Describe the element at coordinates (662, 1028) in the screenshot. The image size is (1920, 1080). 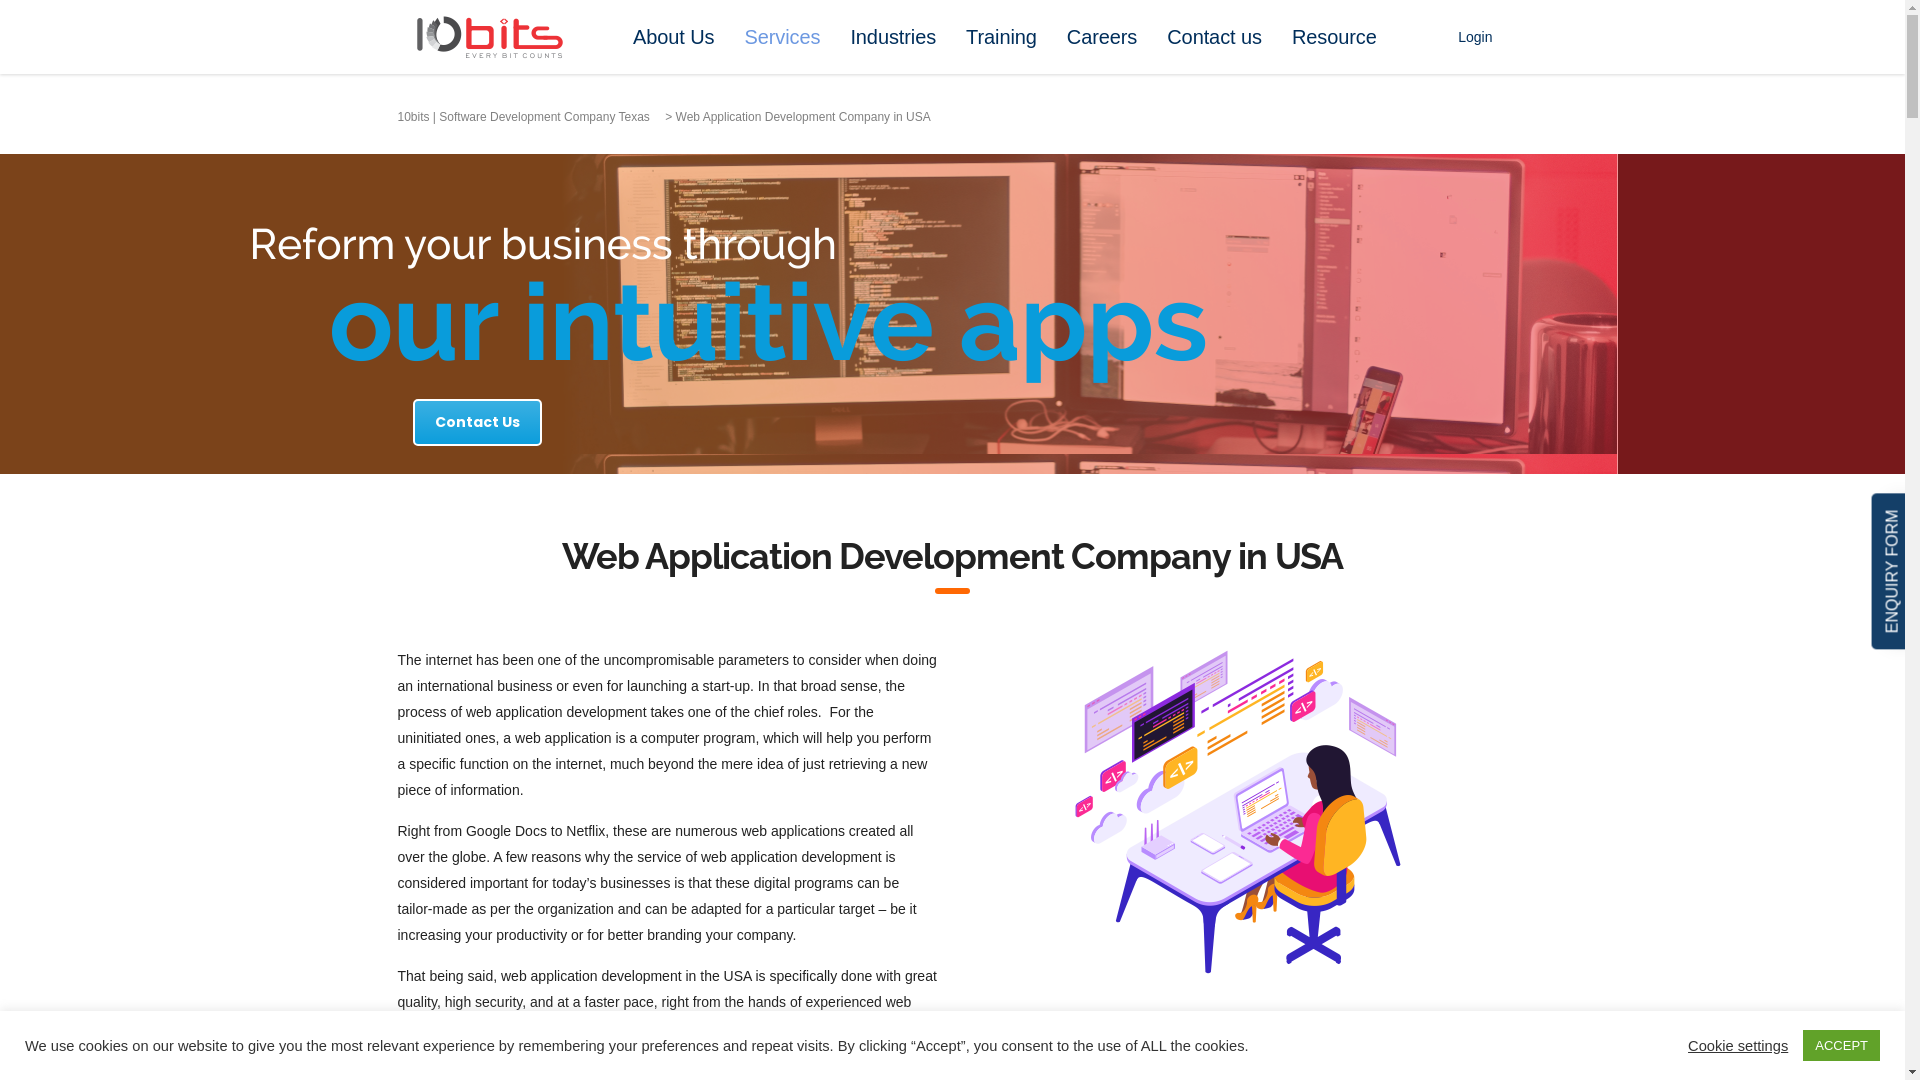
I see `10bits` at that location.